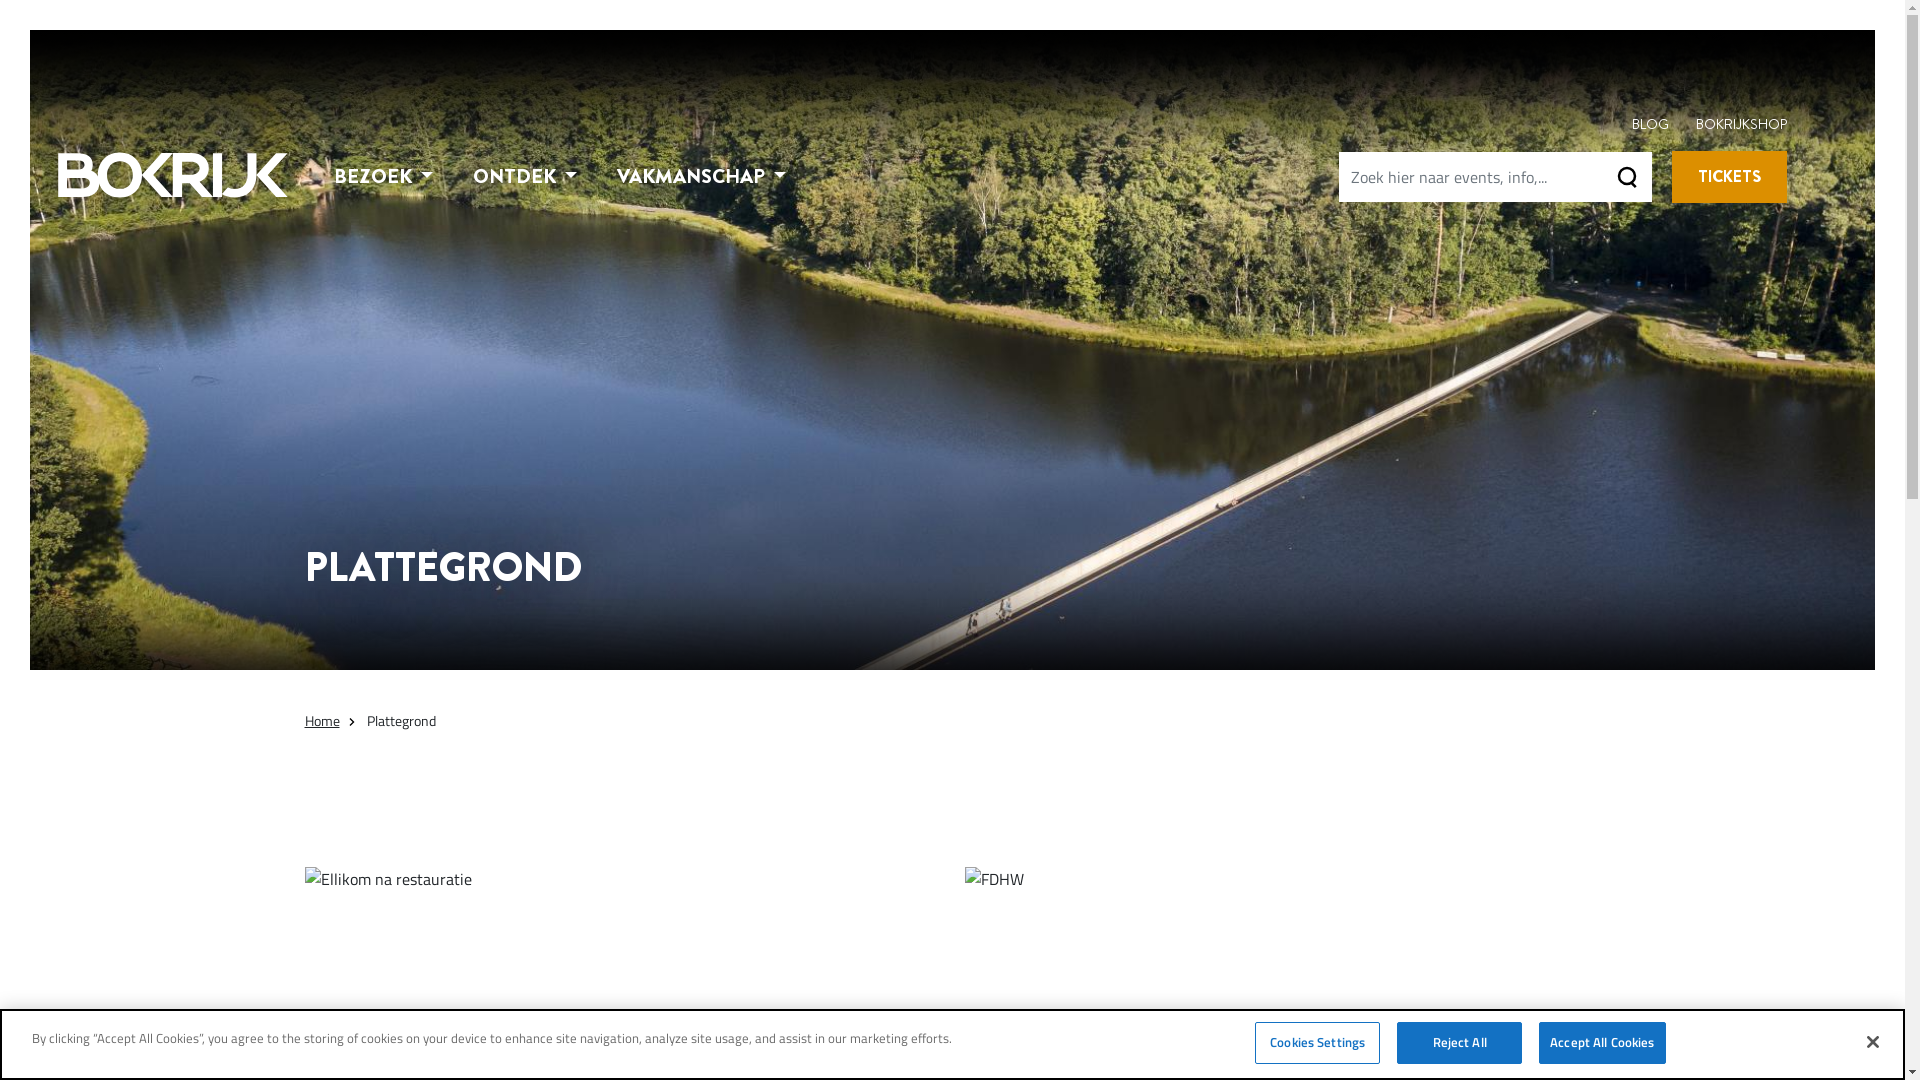  What do you see at coordinates (1650, 124) in the screenshot?
I see `BLOG` at bounding box center [1650, 124].